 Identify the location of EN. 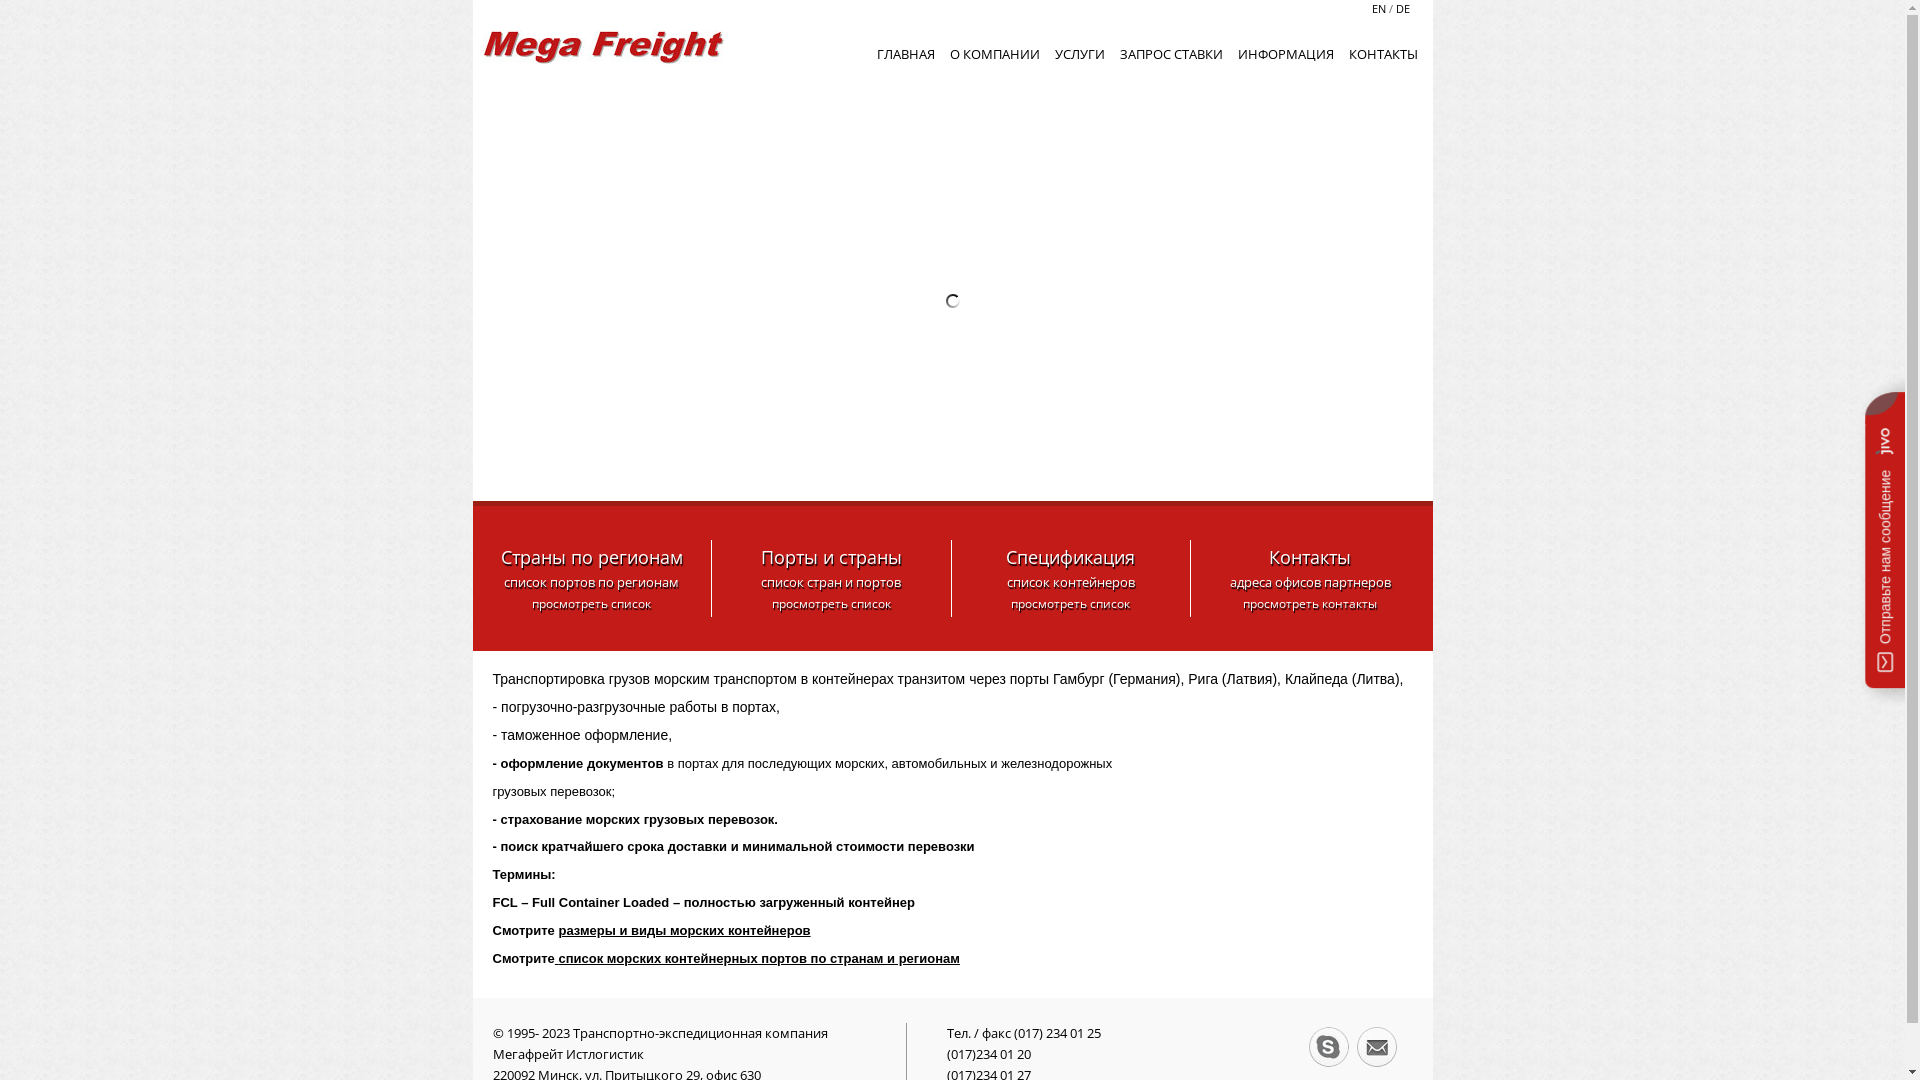
(1380, 8).